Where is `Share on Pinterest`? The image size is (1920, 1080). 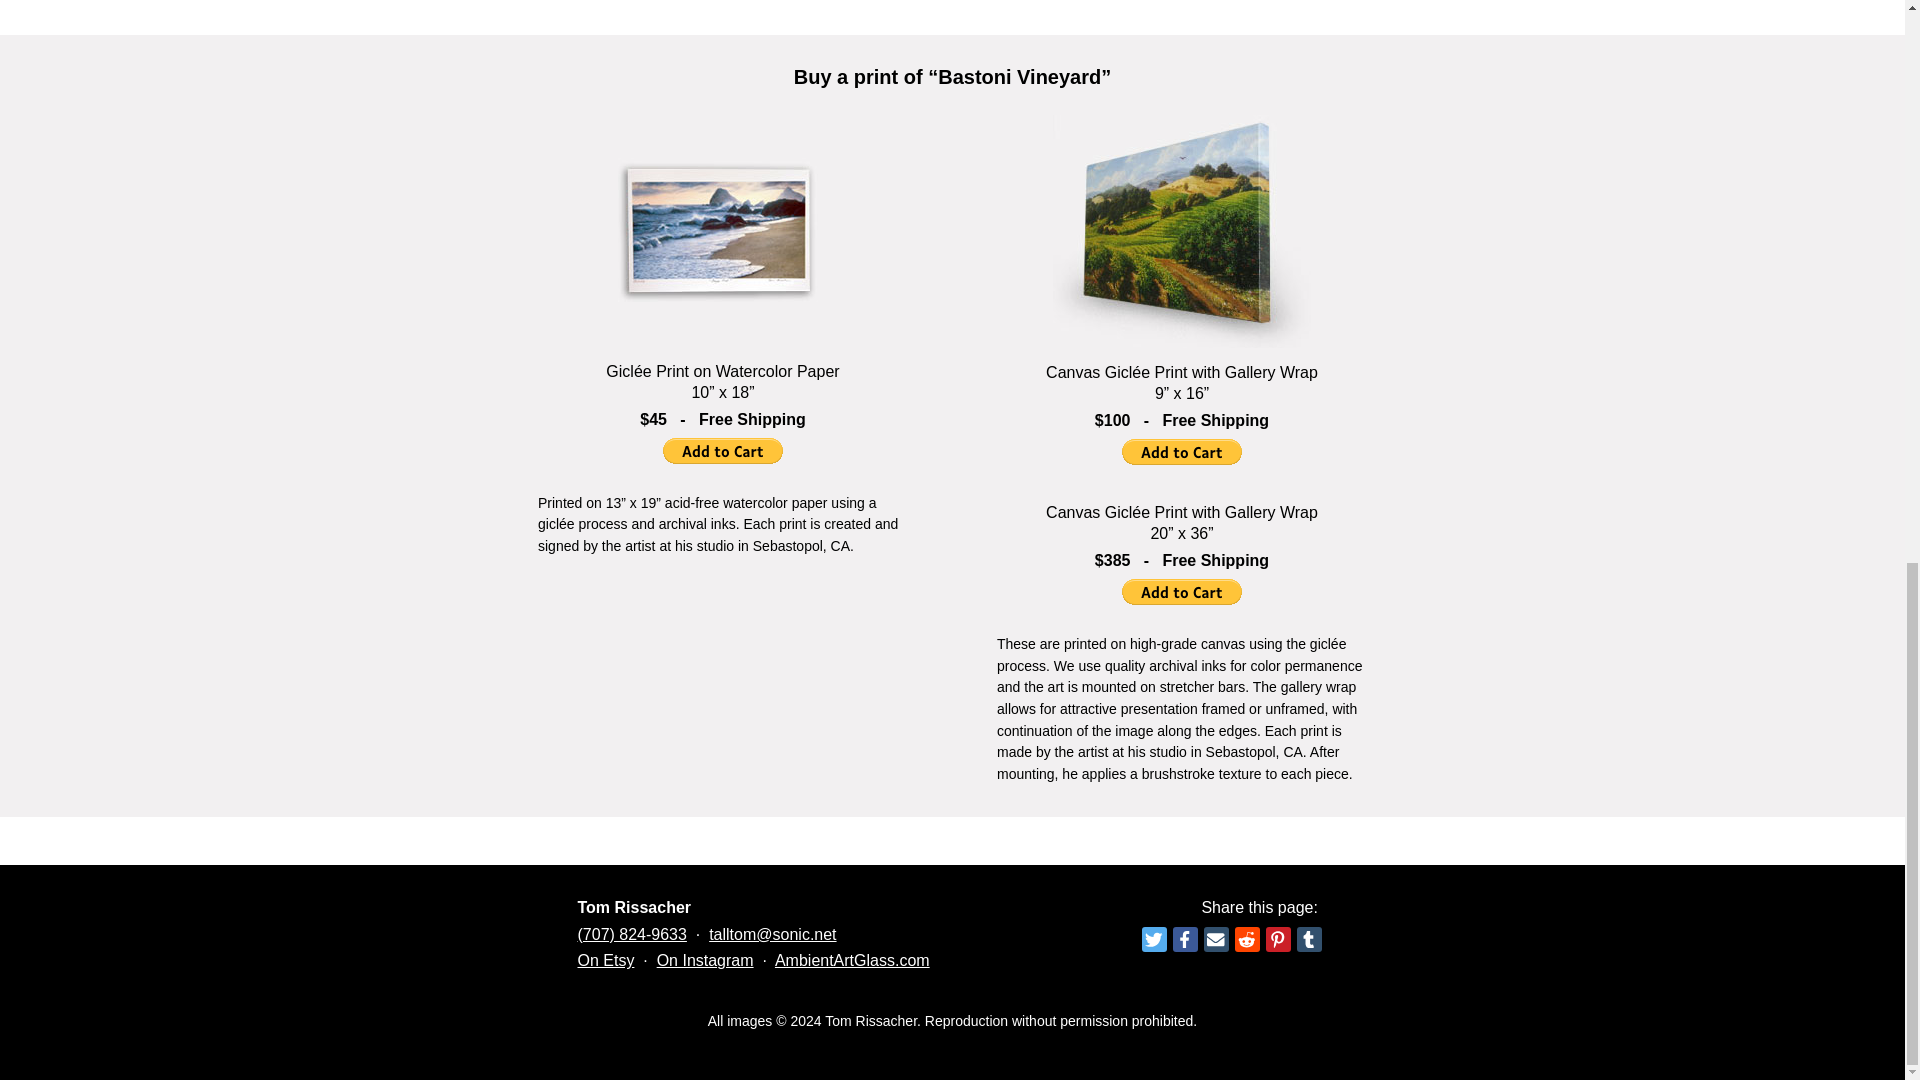 Share on Pinterest is located at coordinates (1278, 938).